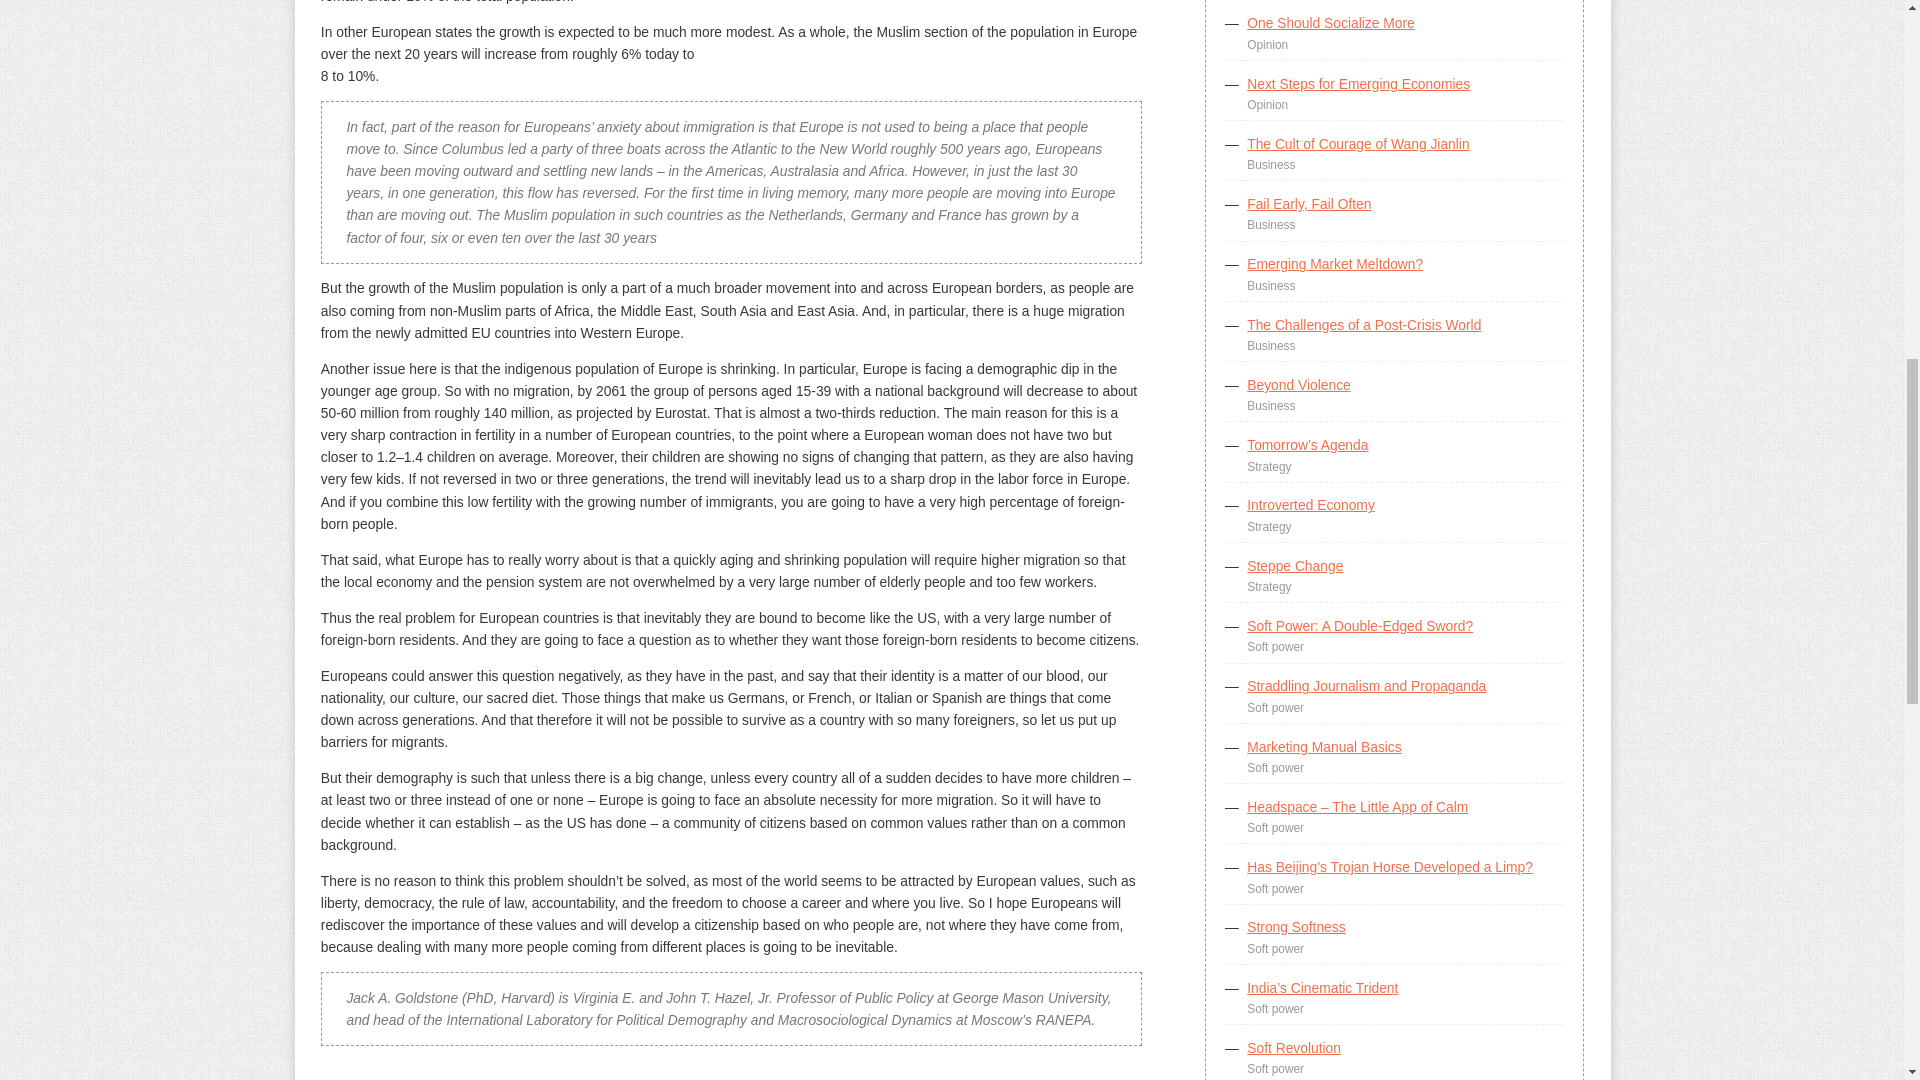 Image resolution: width=1920 pixels, height=1080 pixels. I want to click on Strong Softness, so click(1296, 927).